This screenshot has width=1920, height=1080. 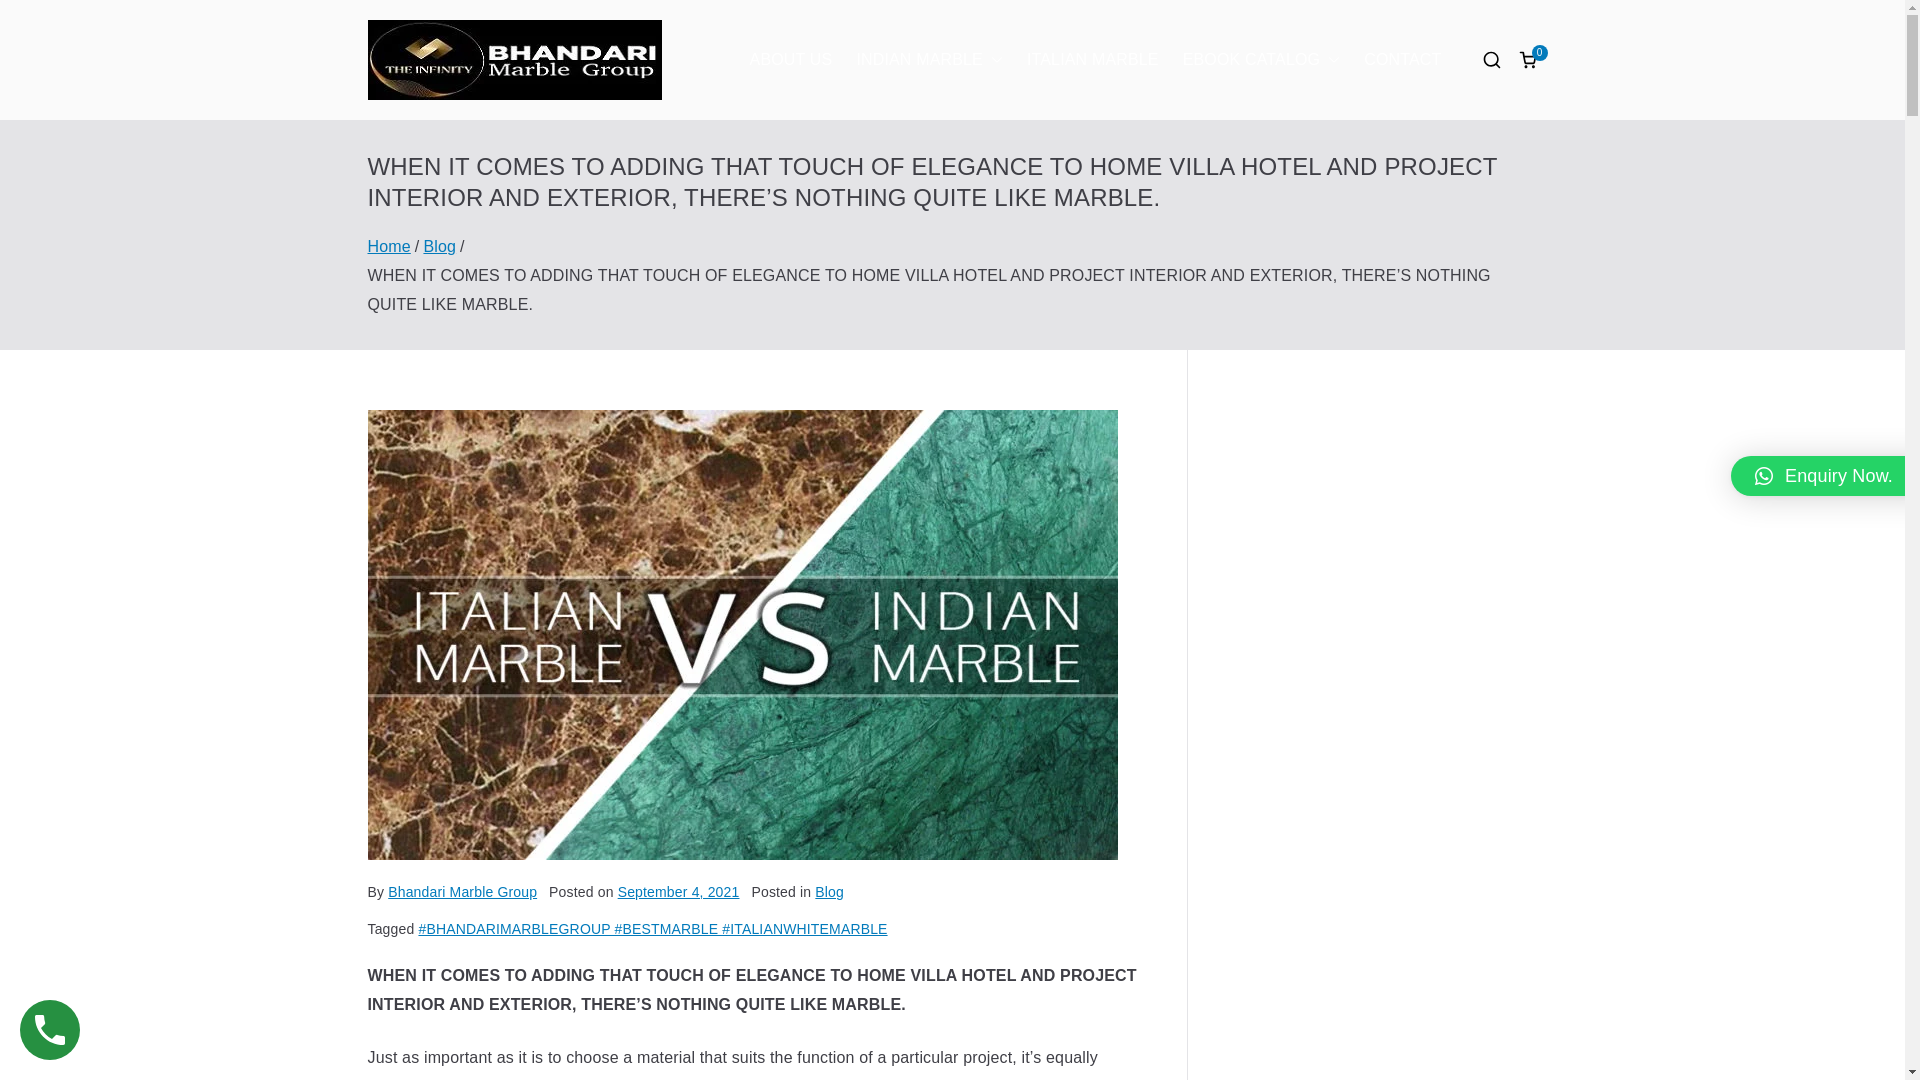 I want to click on Blog, so click(x=829, y=892).